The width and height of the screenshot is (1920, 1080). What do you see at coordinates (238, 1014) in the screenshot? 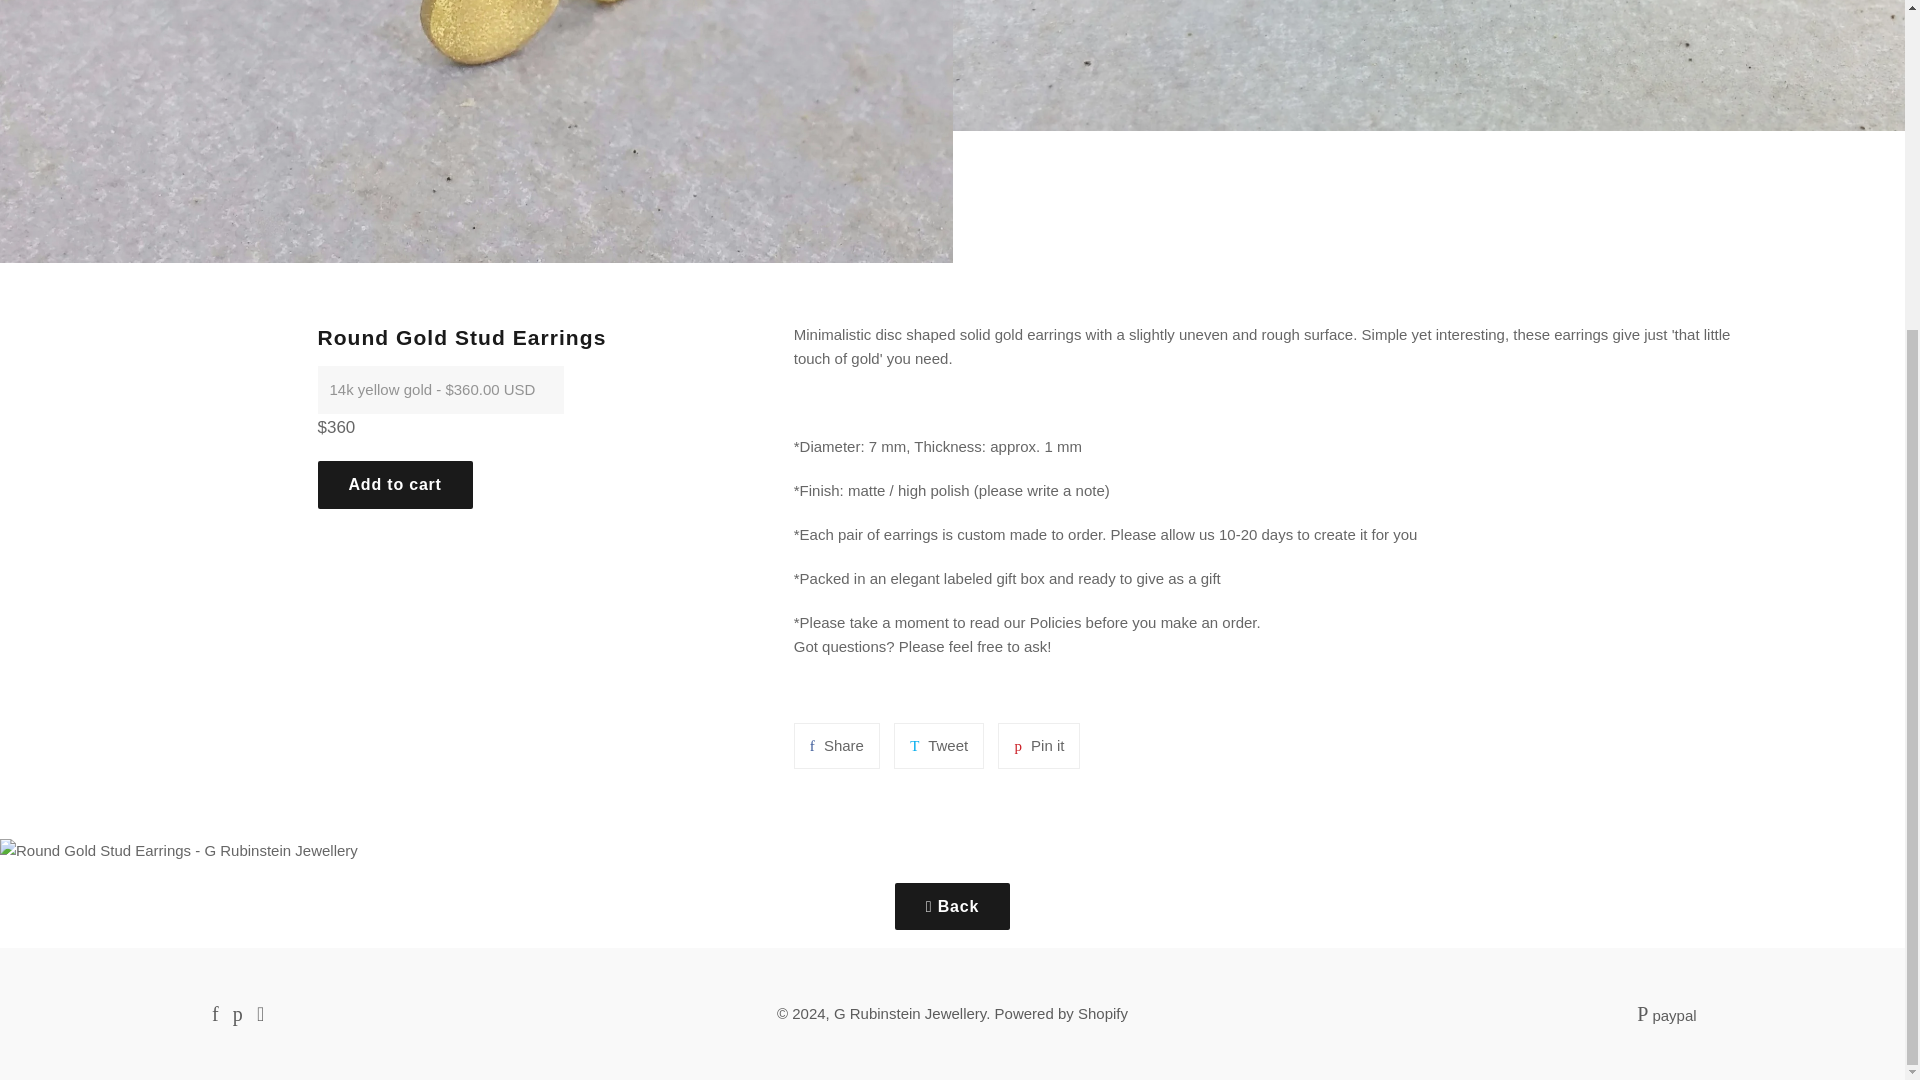
I see `Tweet on Twitter` at bounding box center [238, 1014].